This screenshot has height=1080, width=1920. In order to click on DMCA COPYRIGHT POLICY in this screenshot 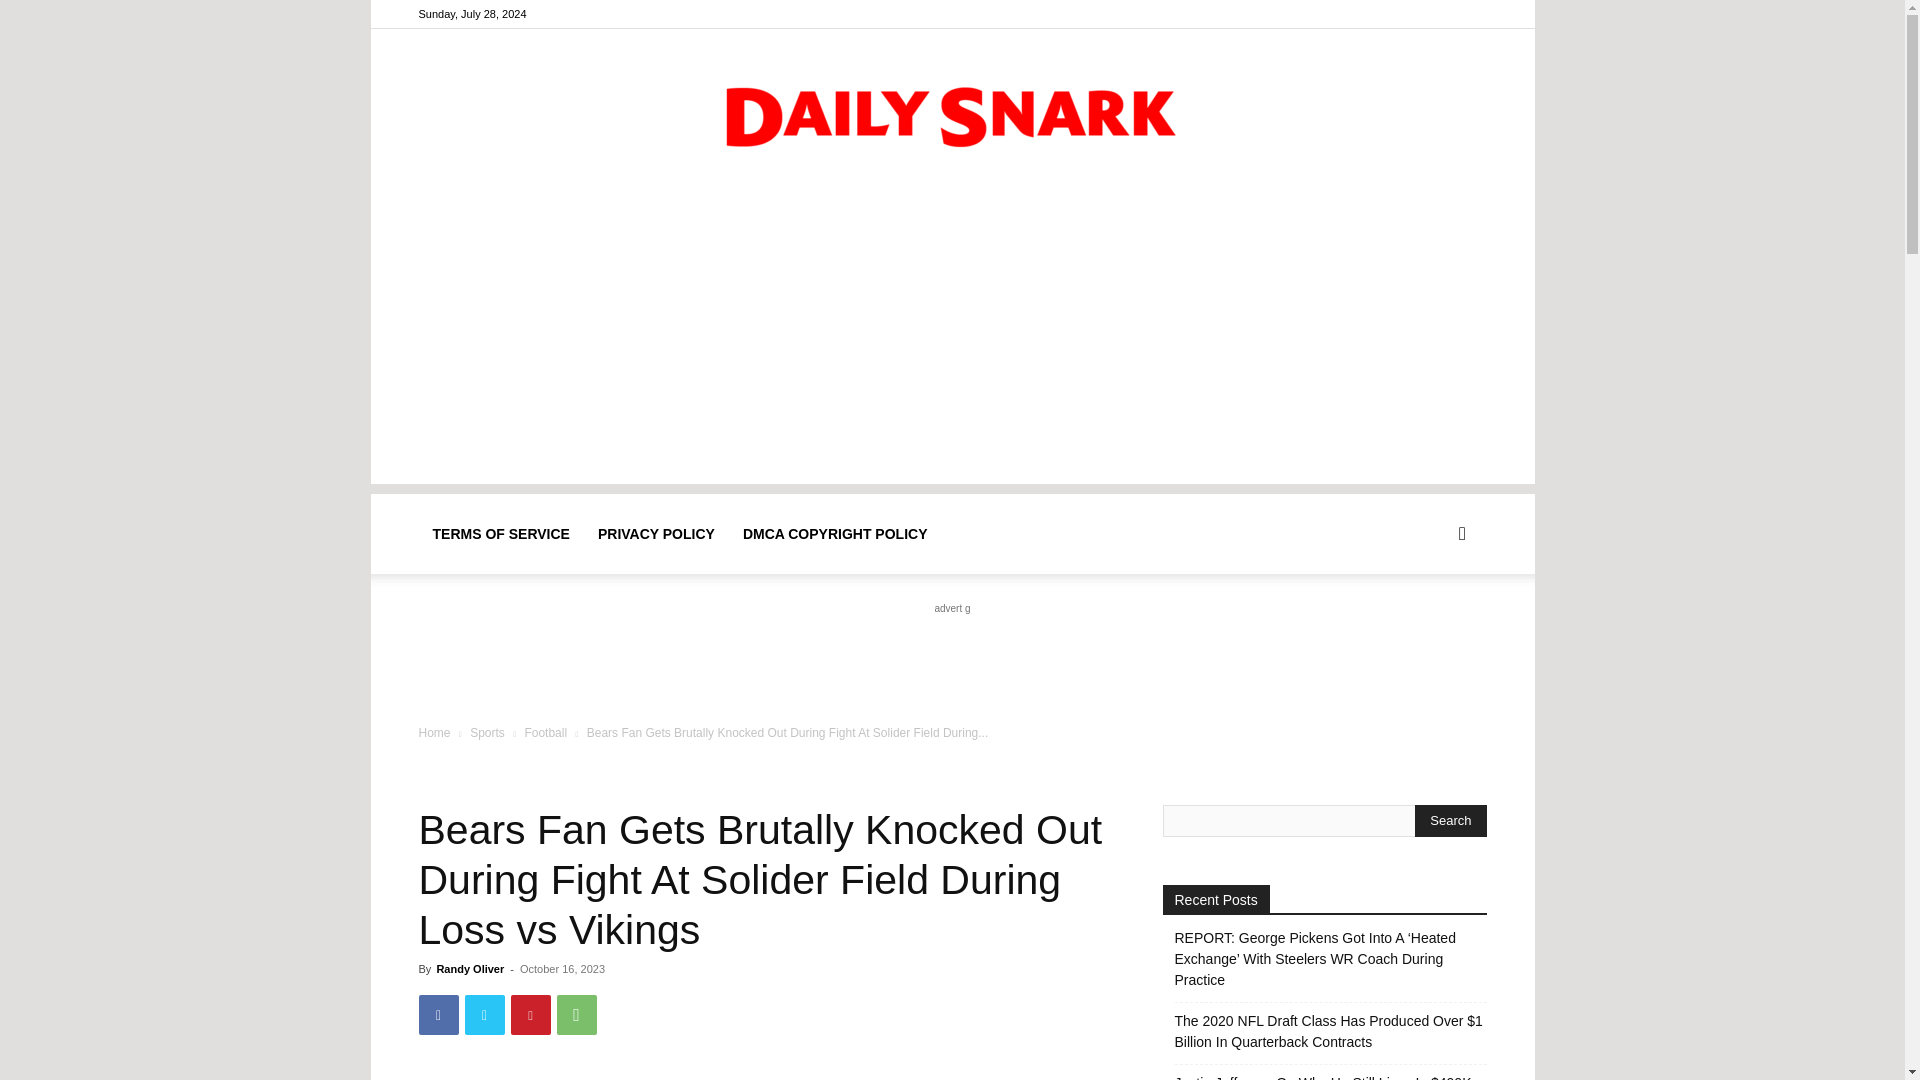, I will do `click(836, 533)`.